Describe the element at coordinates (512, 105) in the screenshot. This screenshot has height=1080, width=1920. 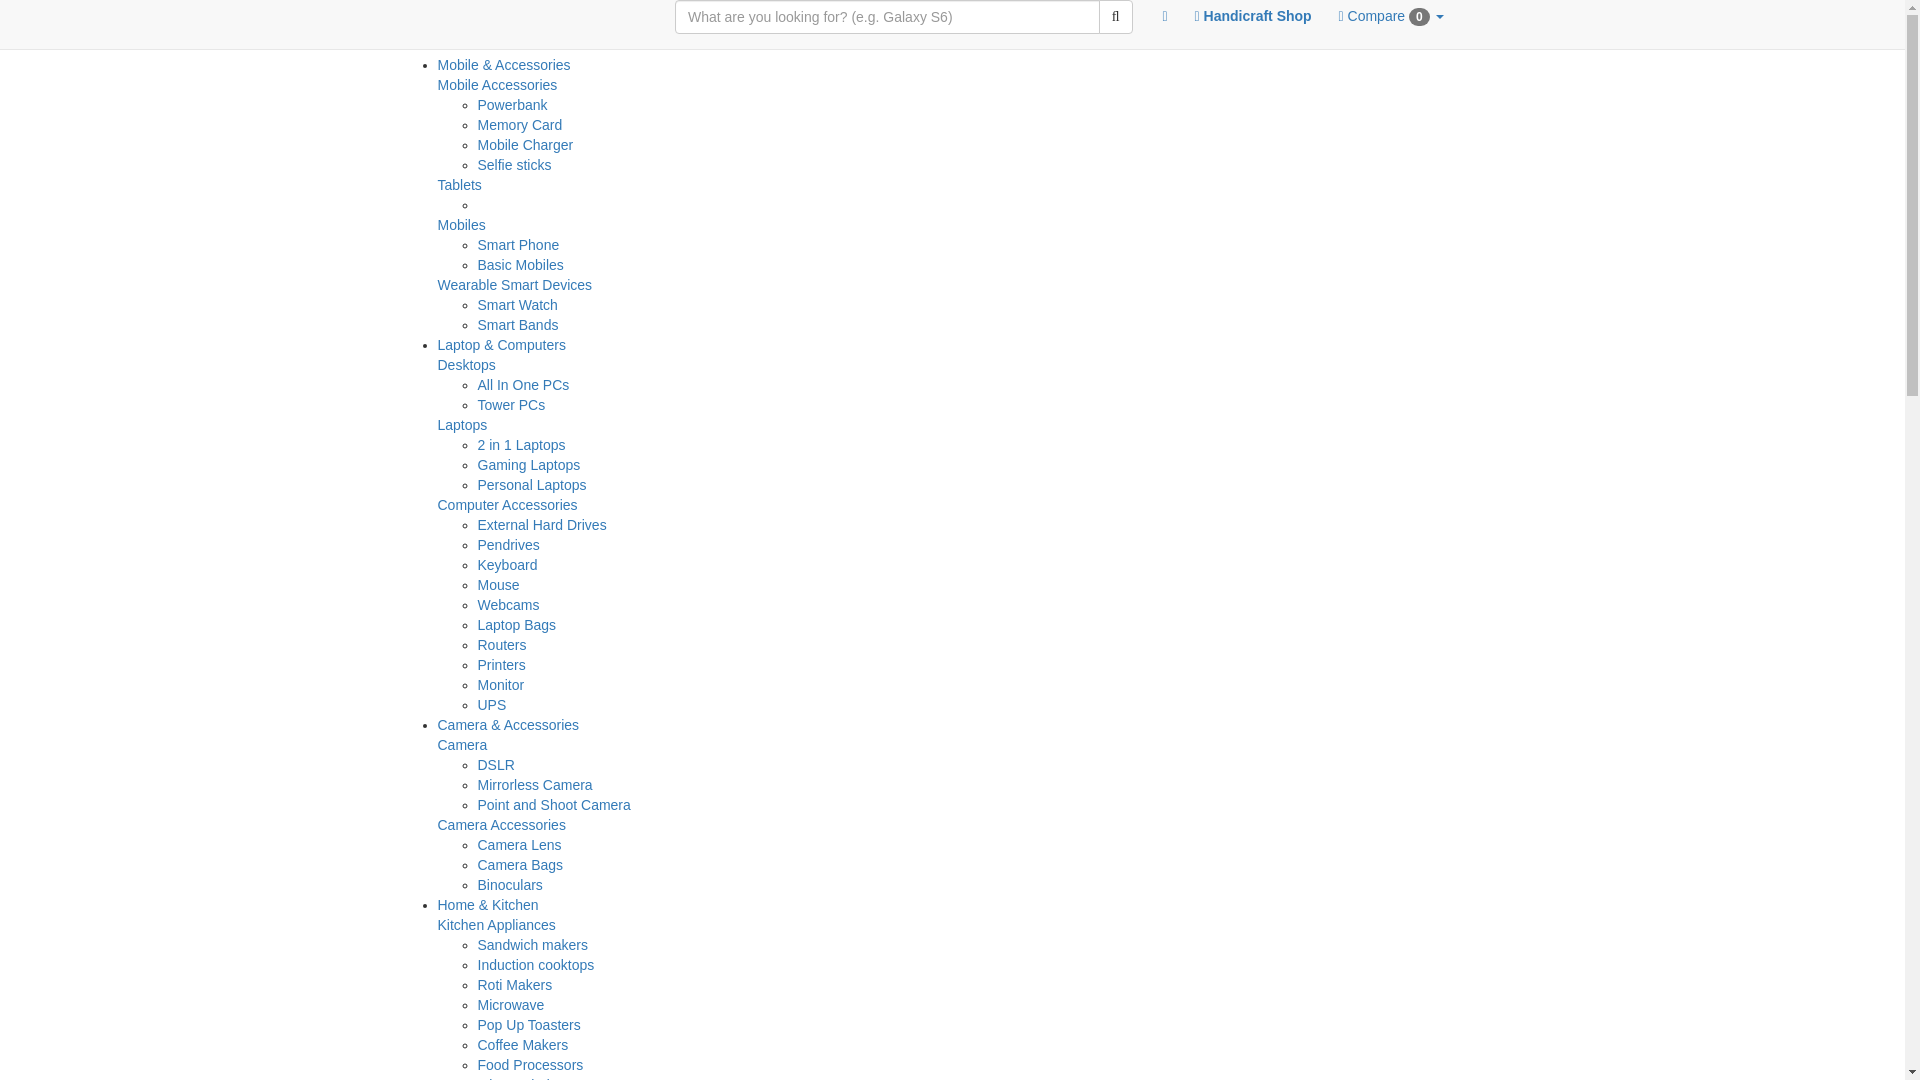
I see `Powerbank` at that location.